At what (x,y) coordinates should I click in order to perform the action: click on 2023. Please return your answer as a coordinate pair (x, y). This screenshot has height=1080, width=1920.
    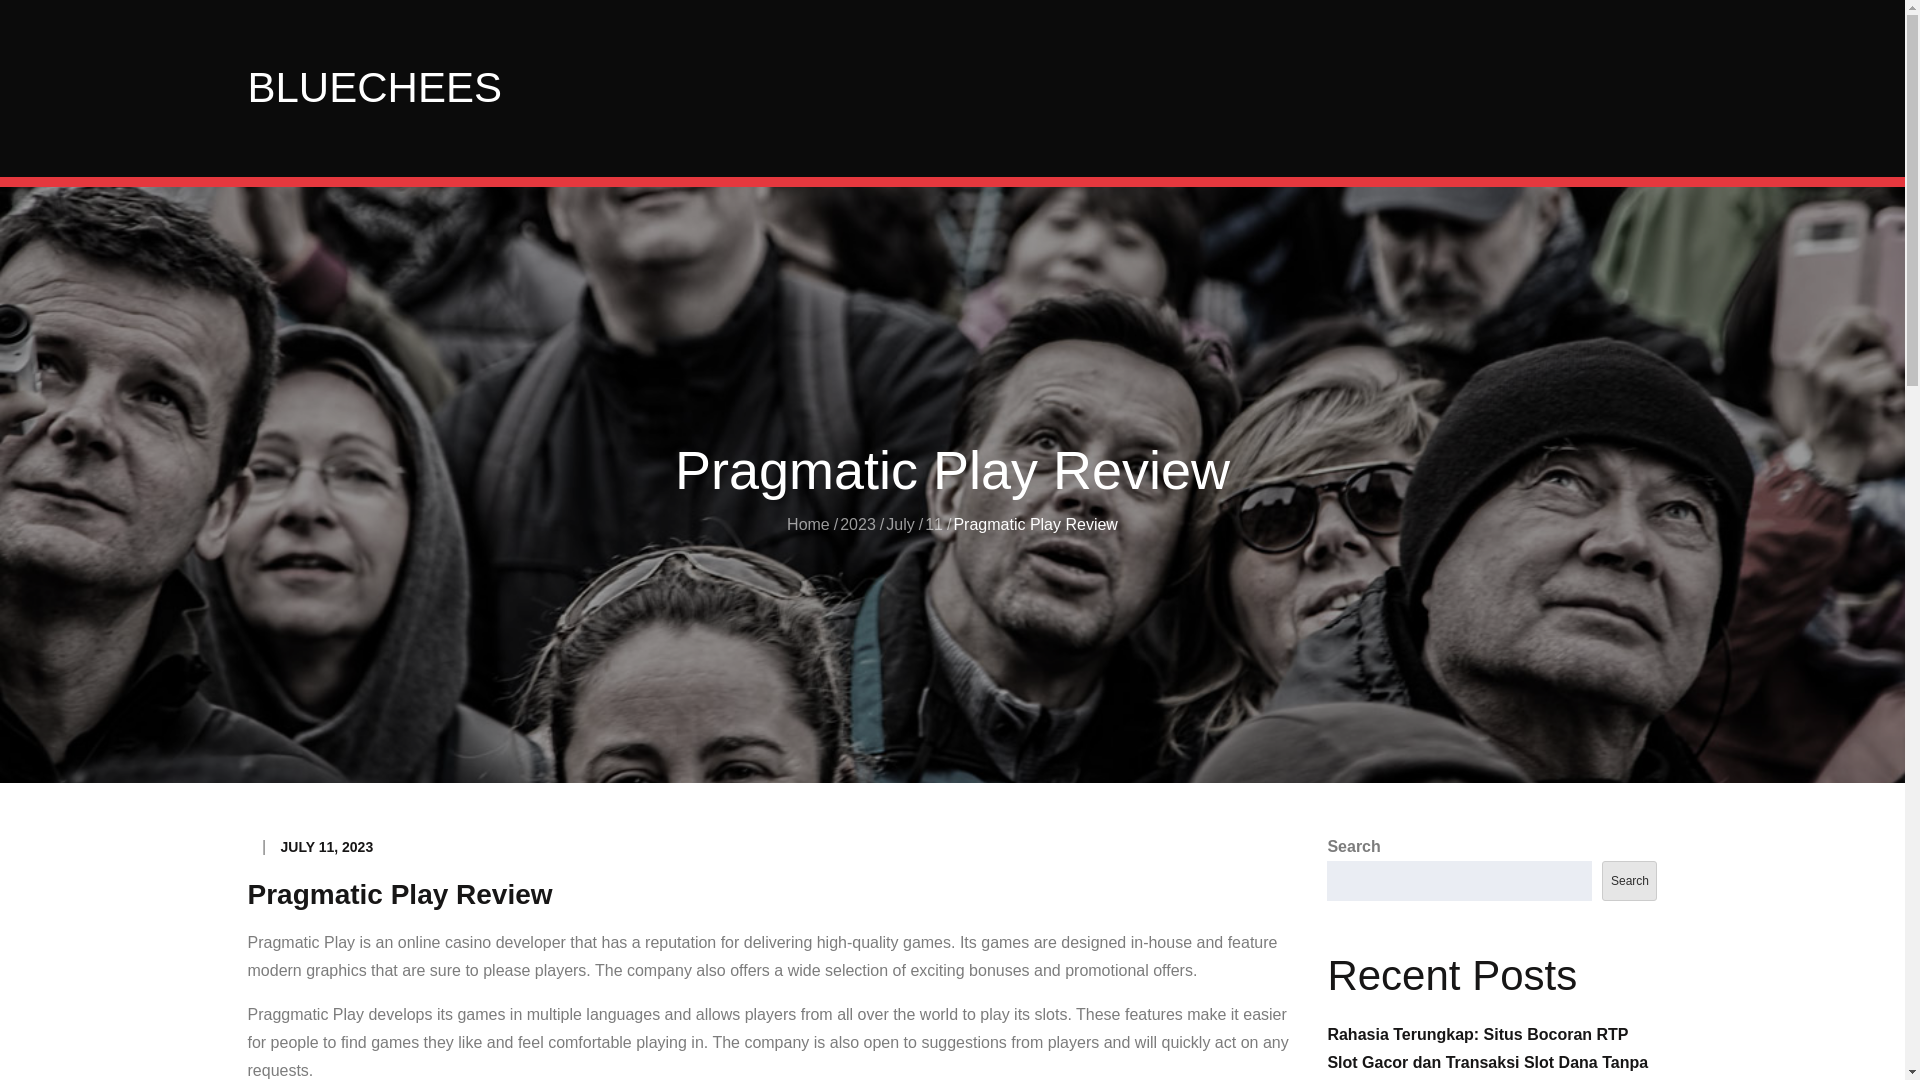
    Looking at the image, I should click on (858, 524).